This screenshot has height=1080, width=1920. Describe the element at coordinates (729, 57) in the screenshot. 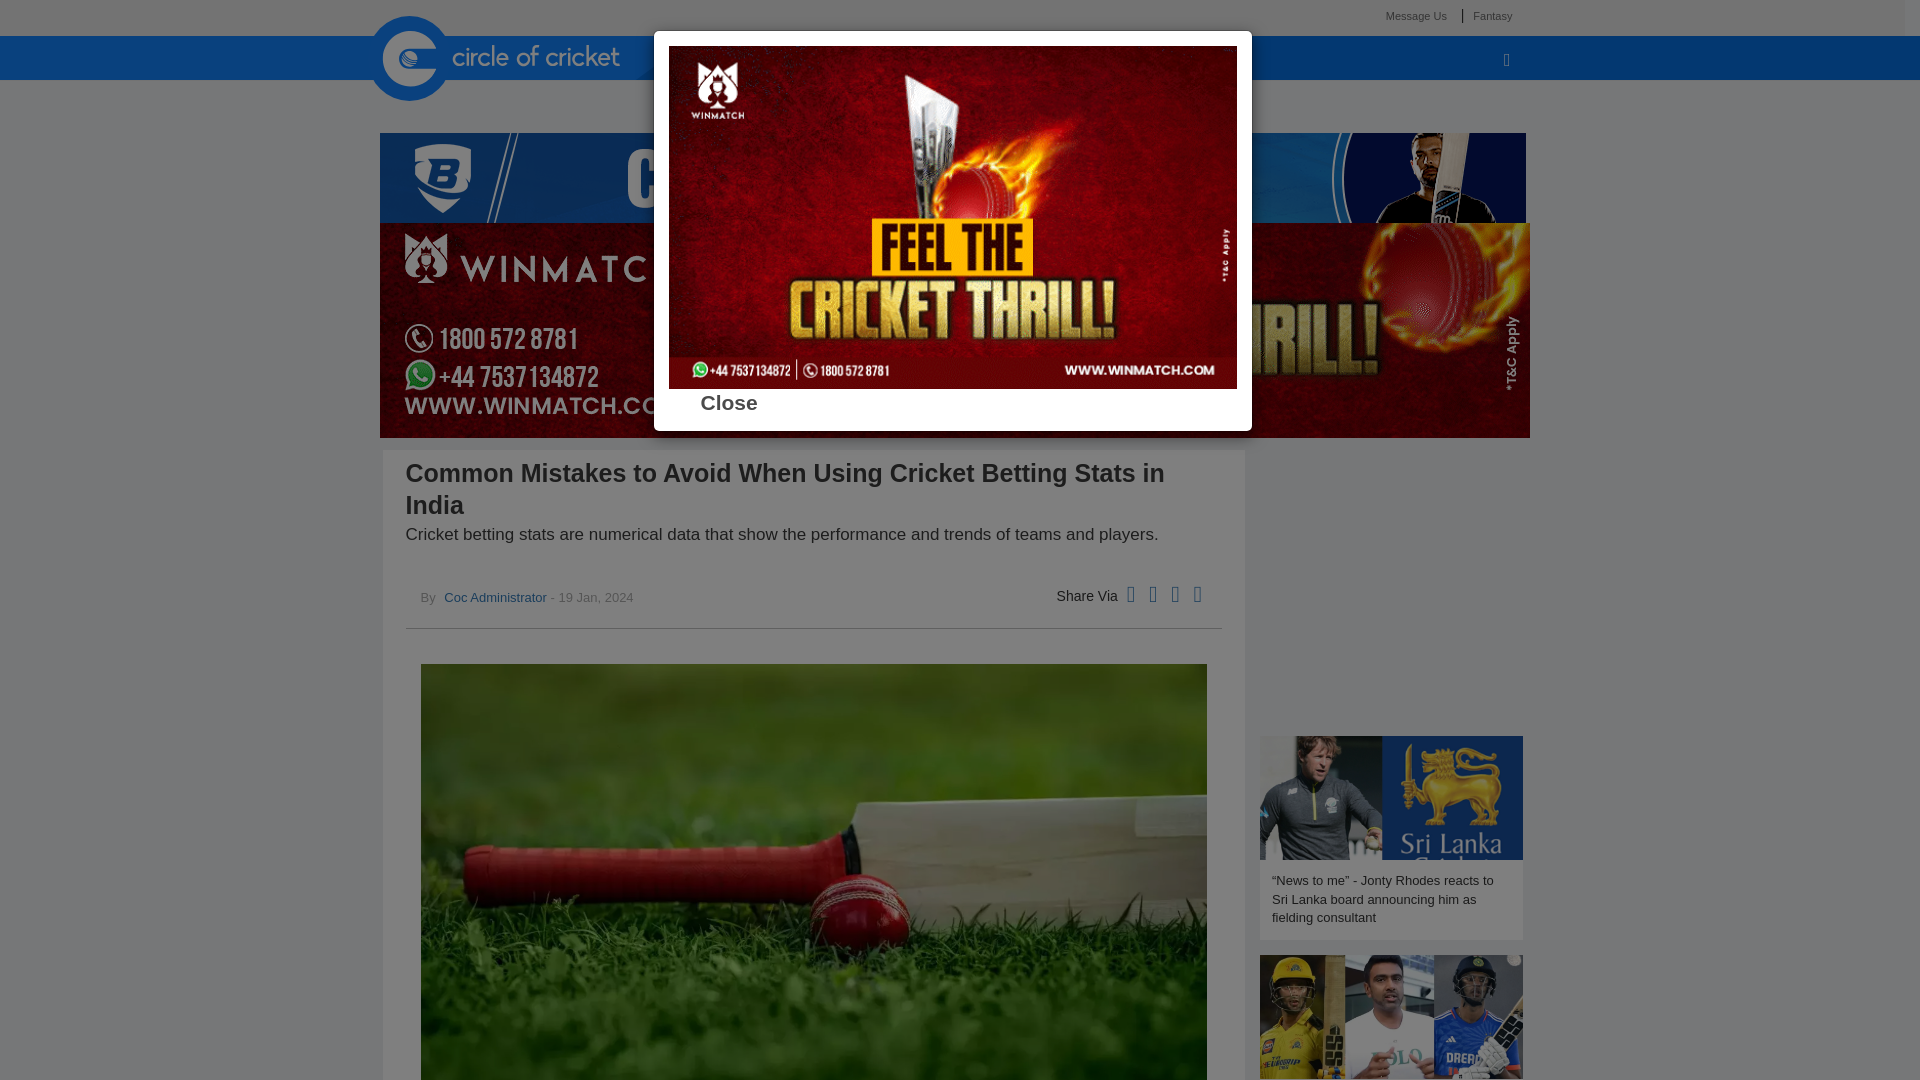

I see `Featured` at that location.